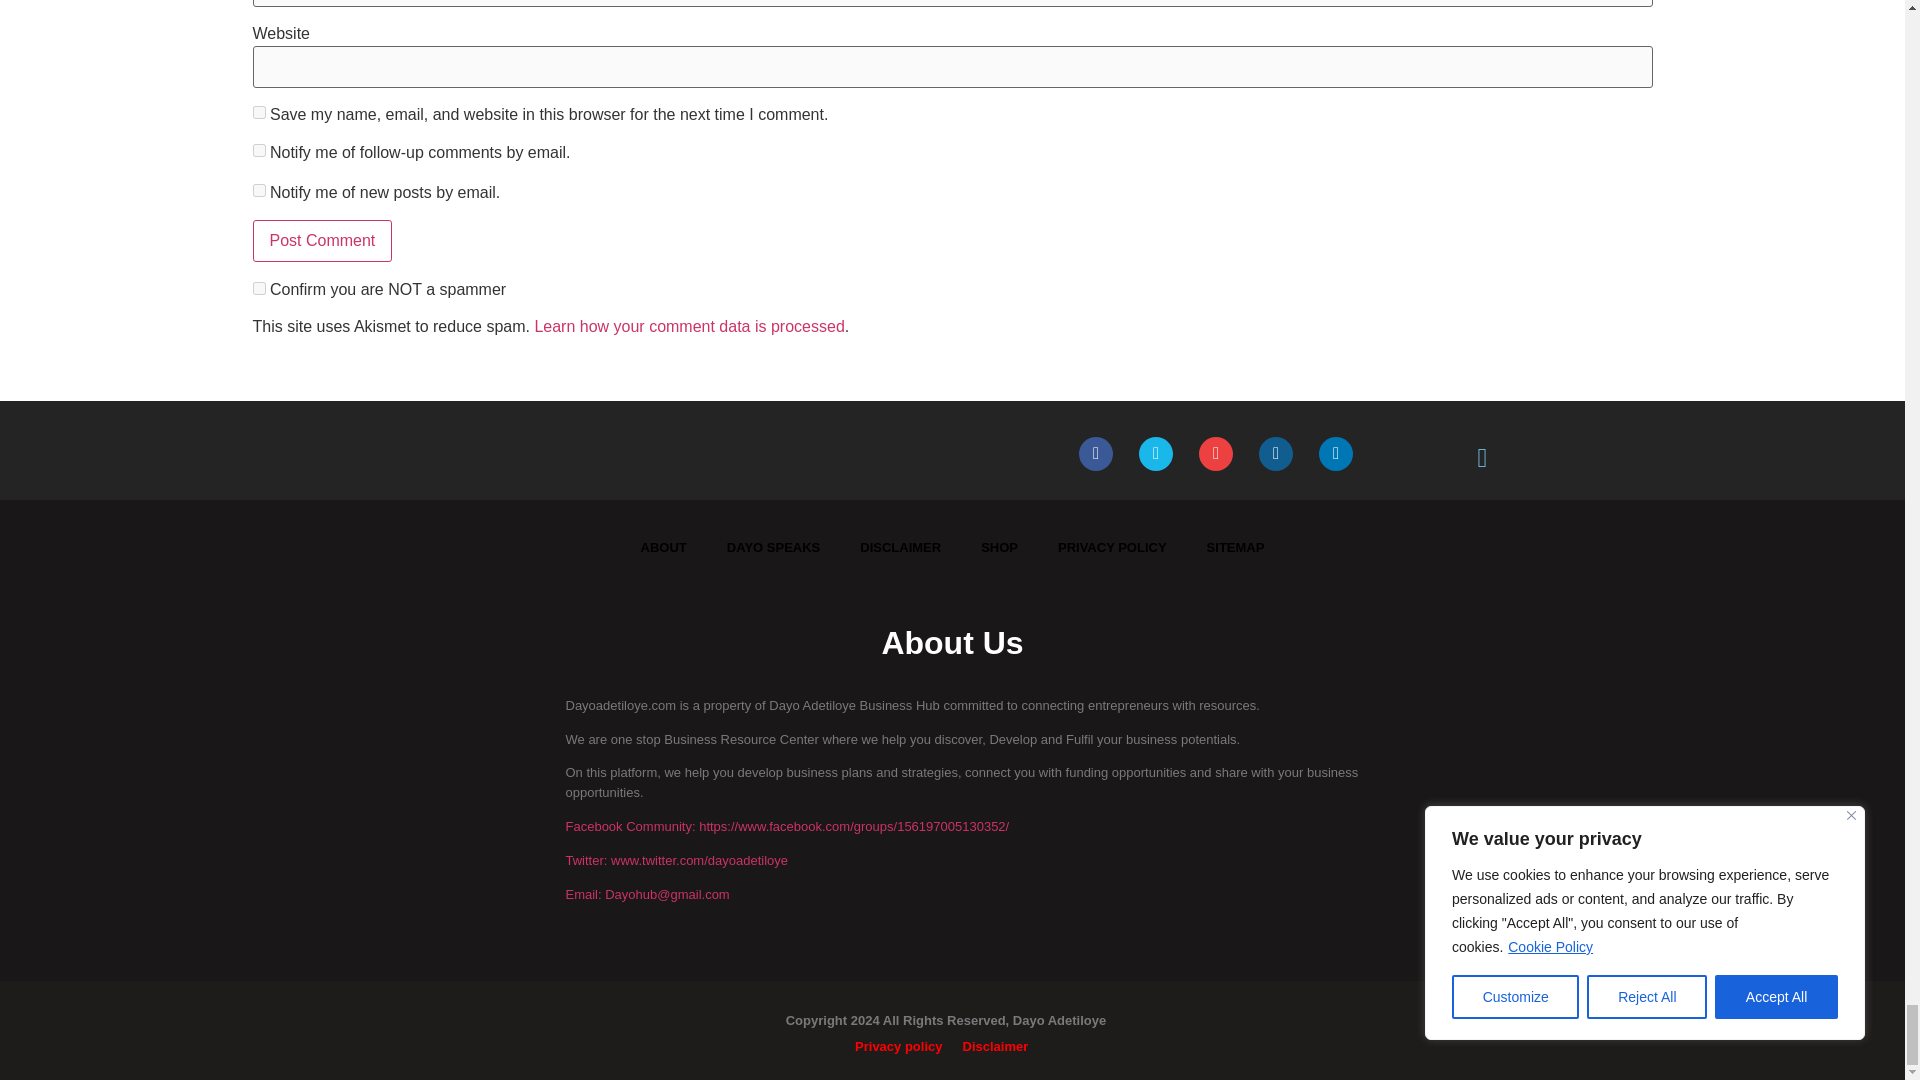  I want to click on yes, so click(258, 112).